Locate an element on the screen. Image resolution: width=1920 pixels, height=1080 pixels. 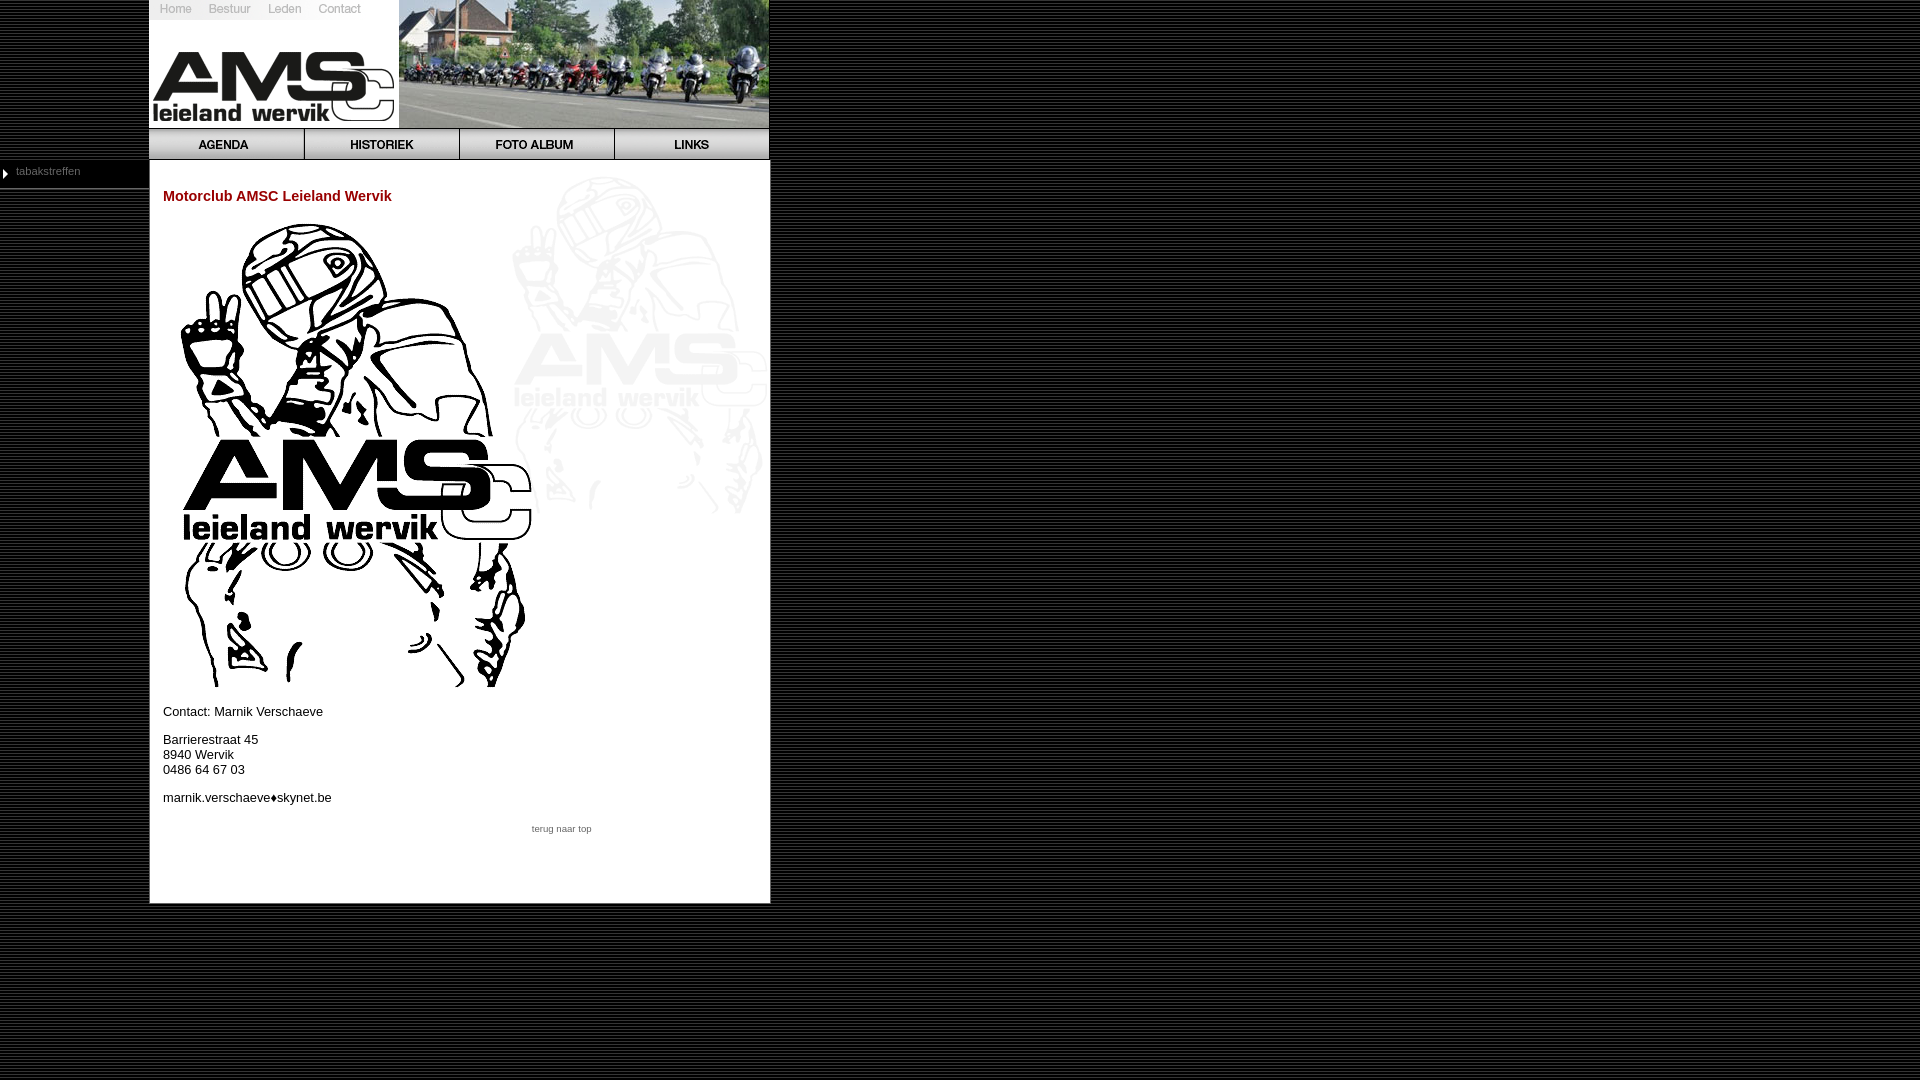
knop LINKS is located at coordinates (692, 144).